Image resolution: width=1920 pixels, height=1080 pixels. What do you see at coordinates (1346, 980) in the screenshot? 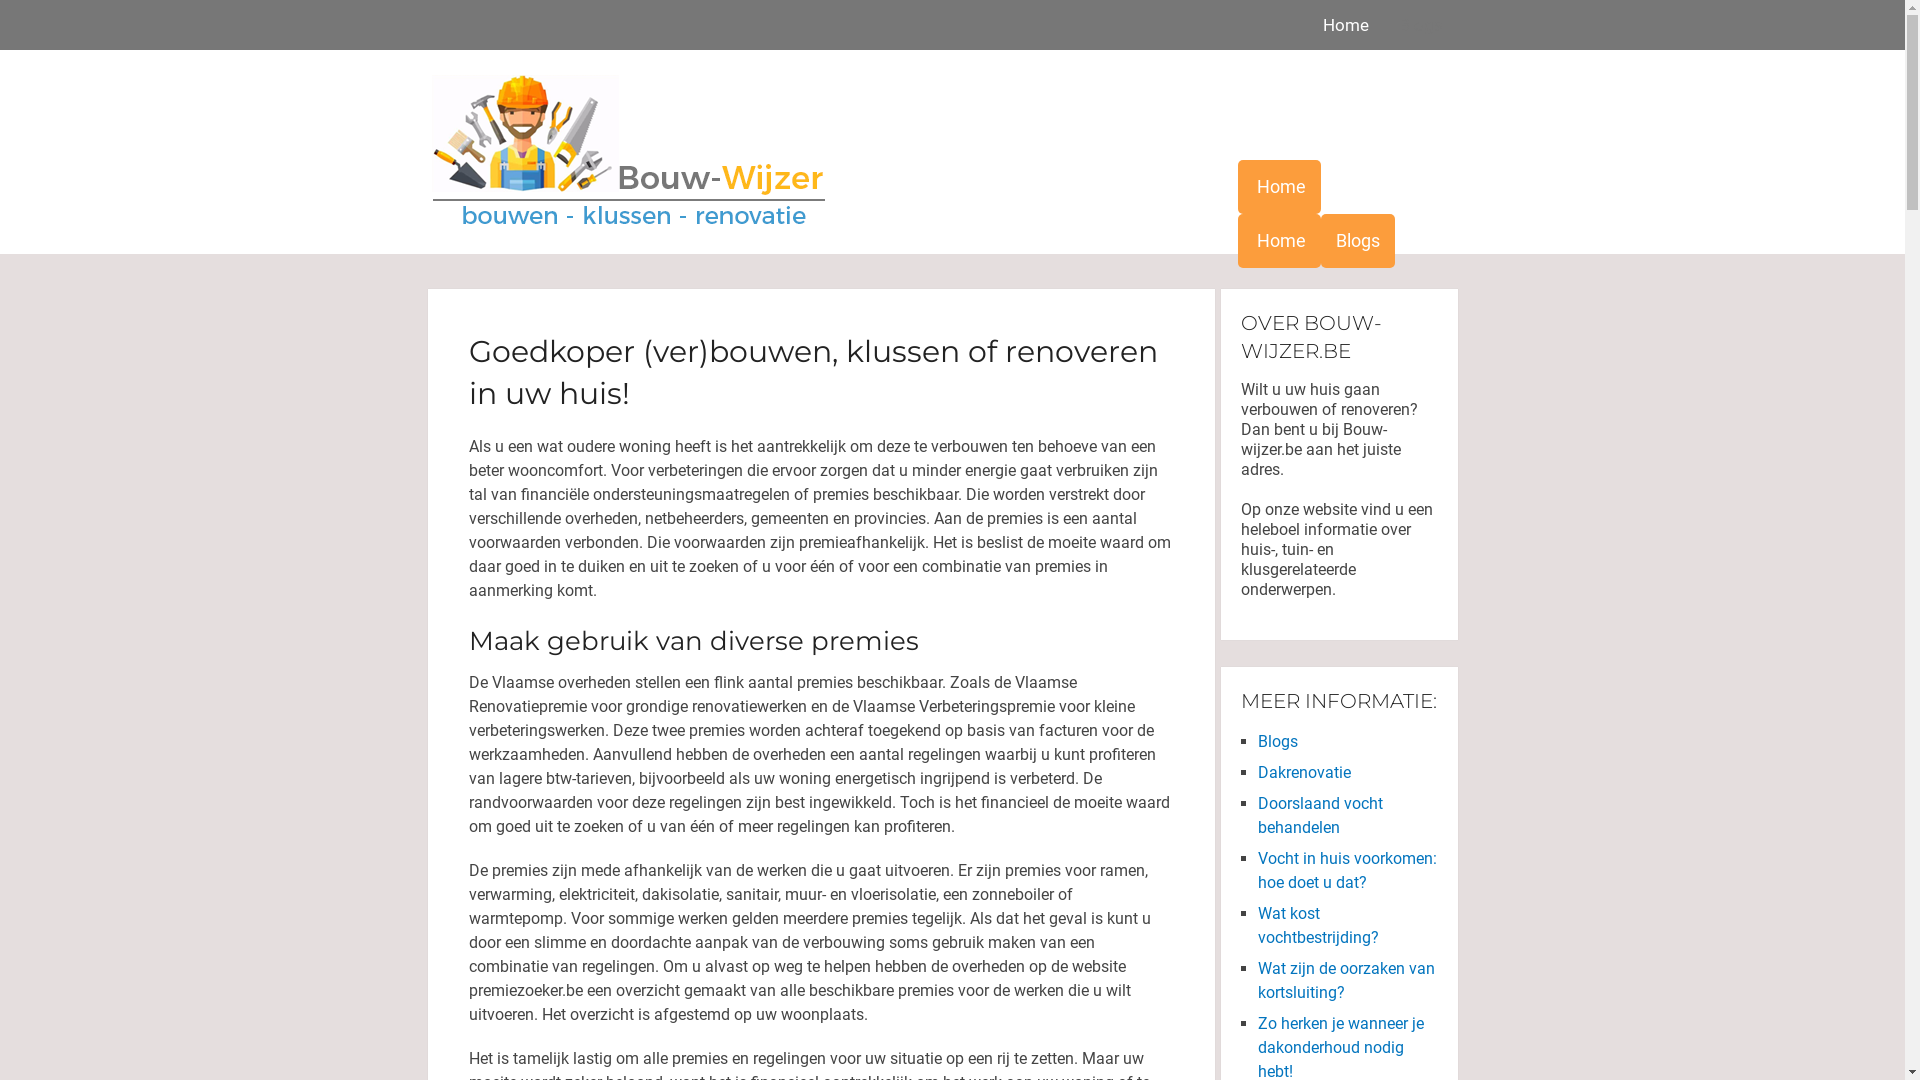
I see `Wat zijn de oorzaken van kortsluiting?` at bounding box center [1346, 980].